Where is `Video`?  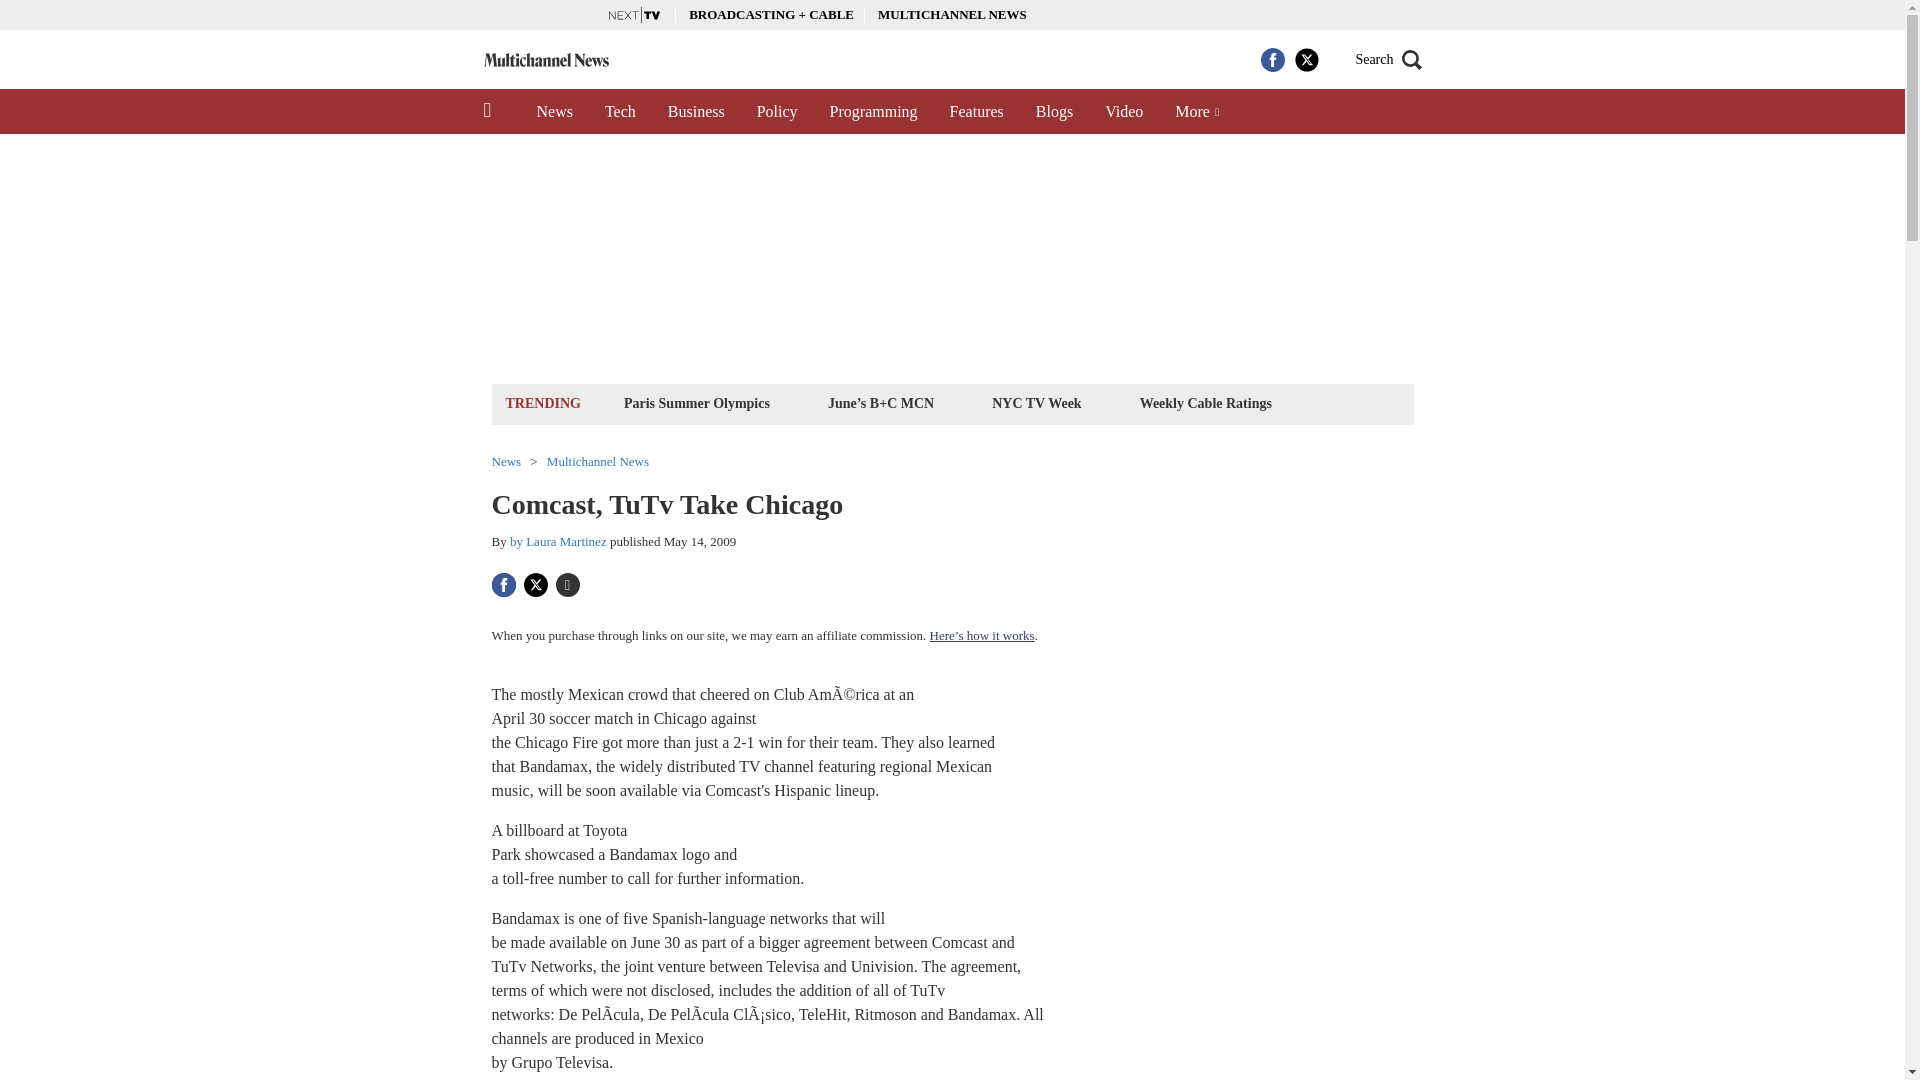
Video is located at coordinates (1124, 111).